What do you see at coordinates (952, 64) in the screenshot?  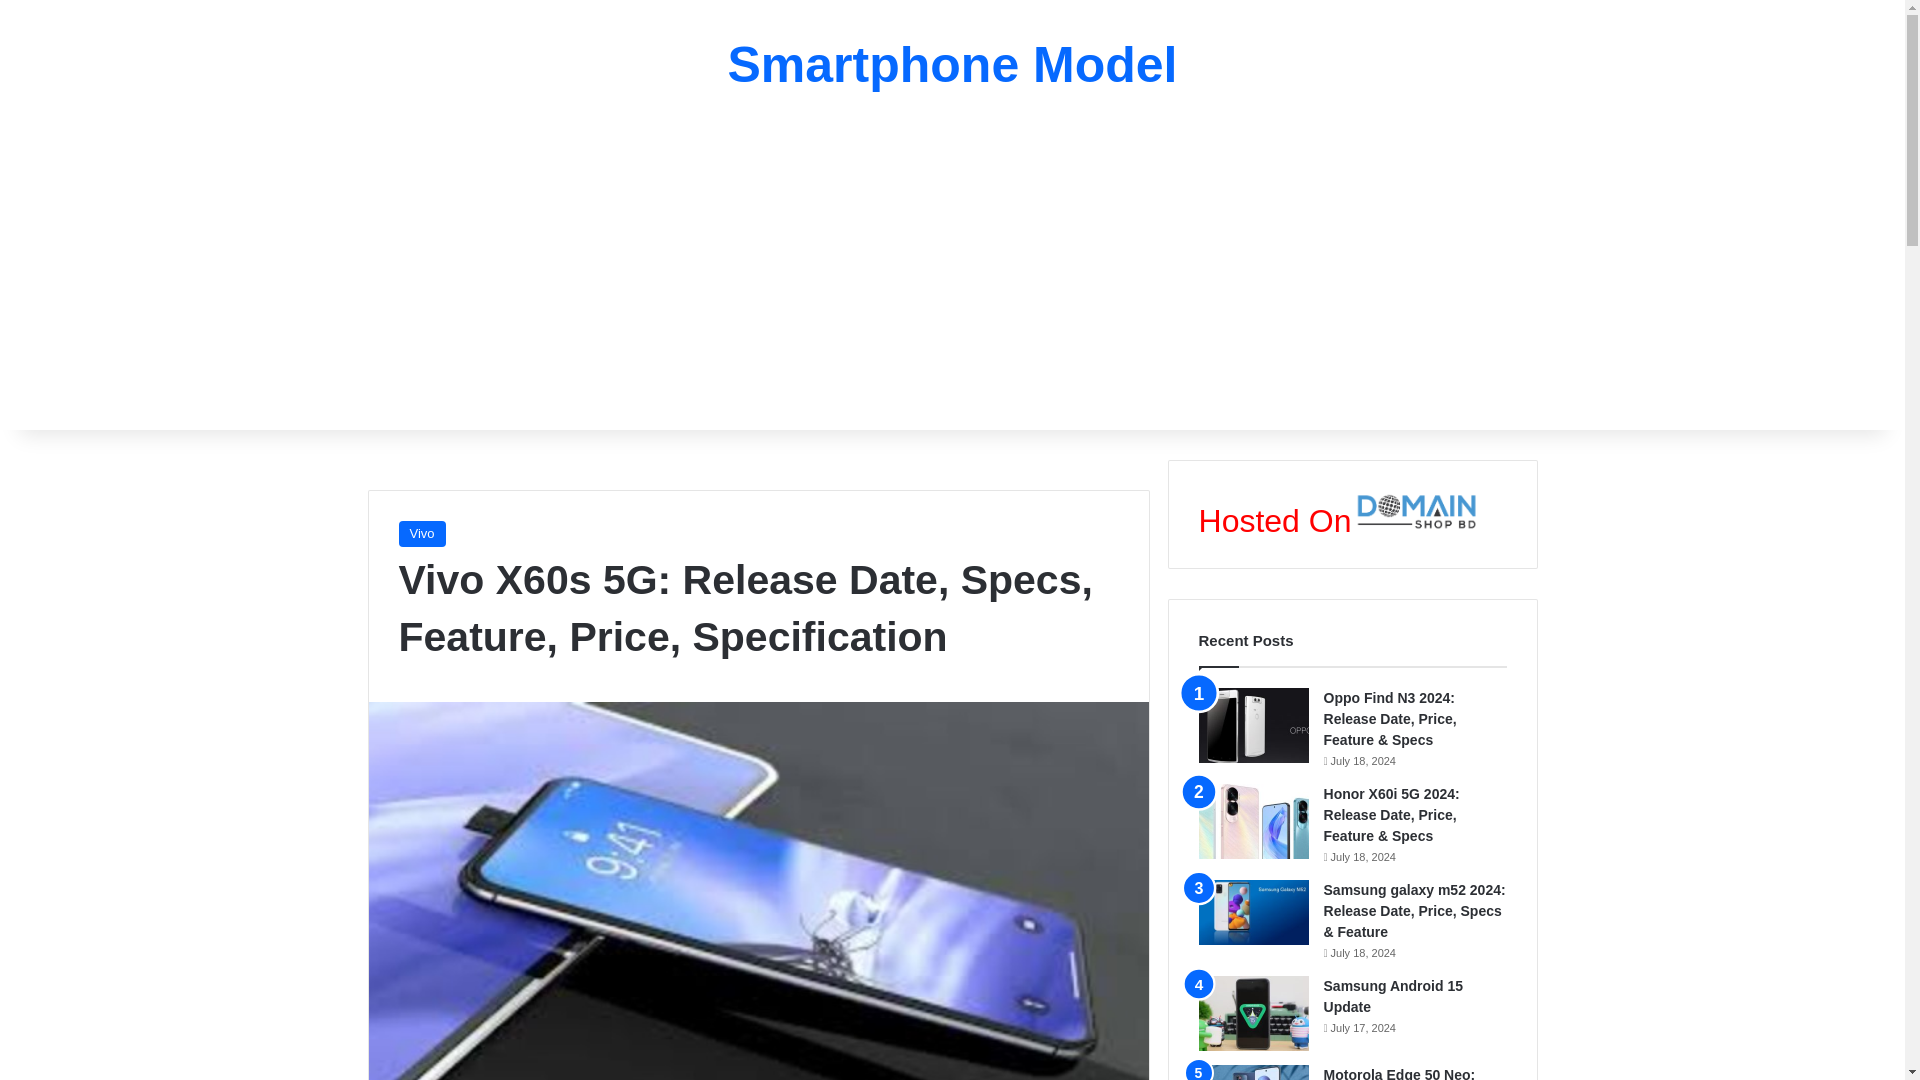 I see `Smartphone Model` at bounding box center [952, 64].